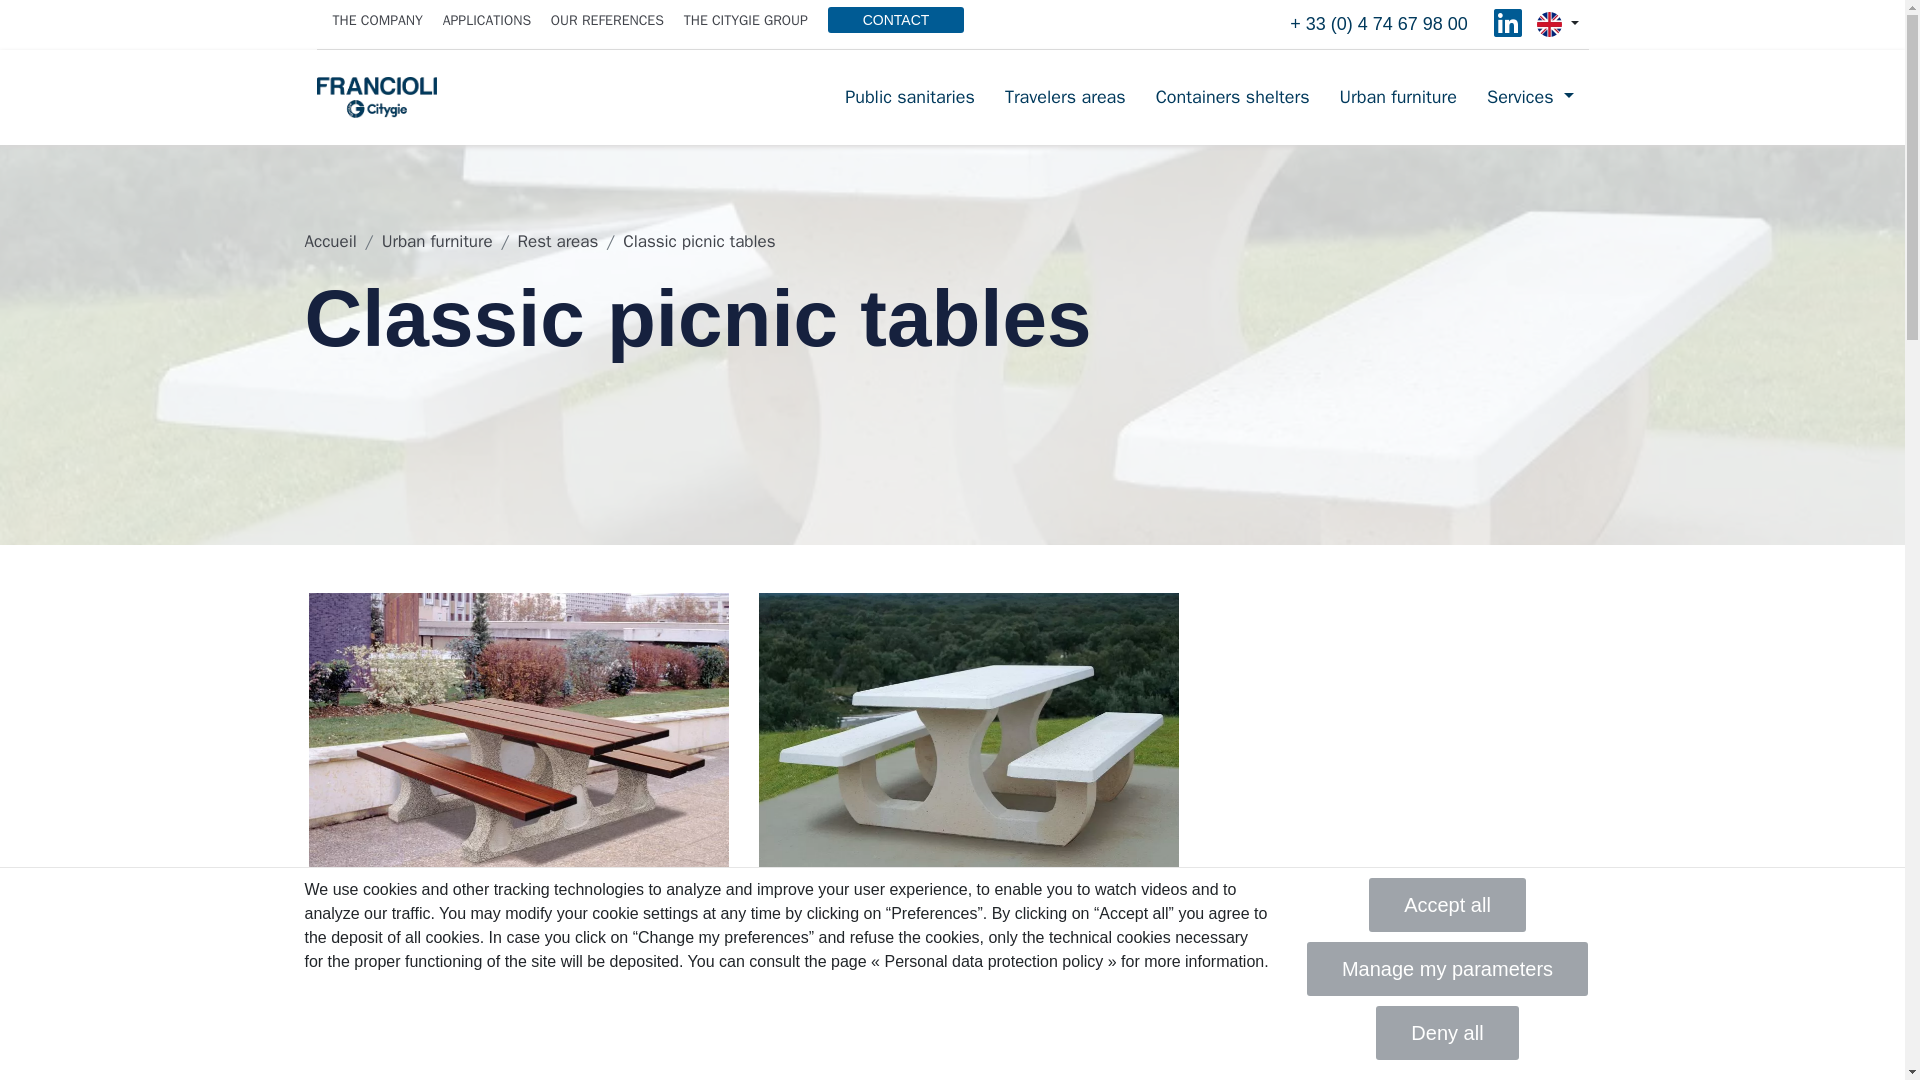 The image size is (1920, 1080). What do you see at coordinates (1065, 97) in the screenshot?
I see `Travelers areas` at bounding box center [1065, 97].